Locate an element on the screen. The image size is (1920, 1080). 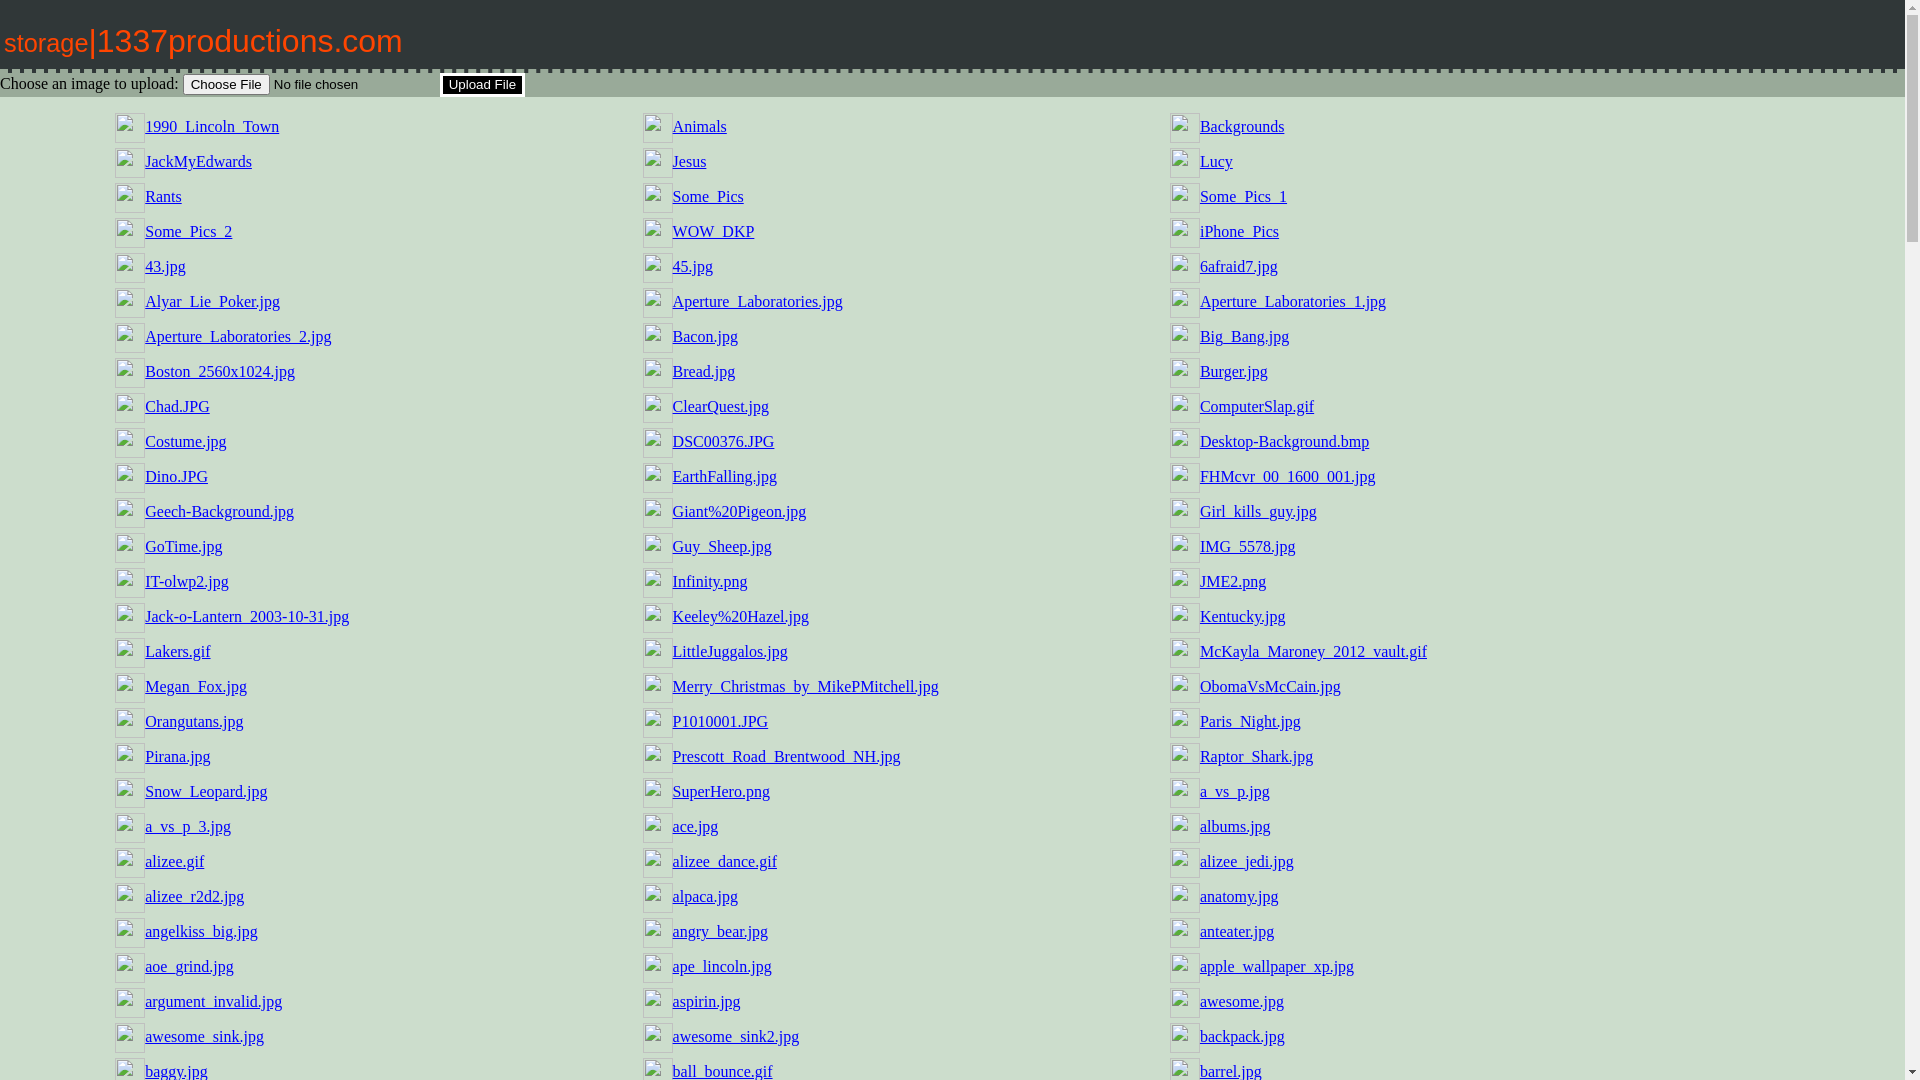
Burger.jpg is located at coordinates (1234, 372).